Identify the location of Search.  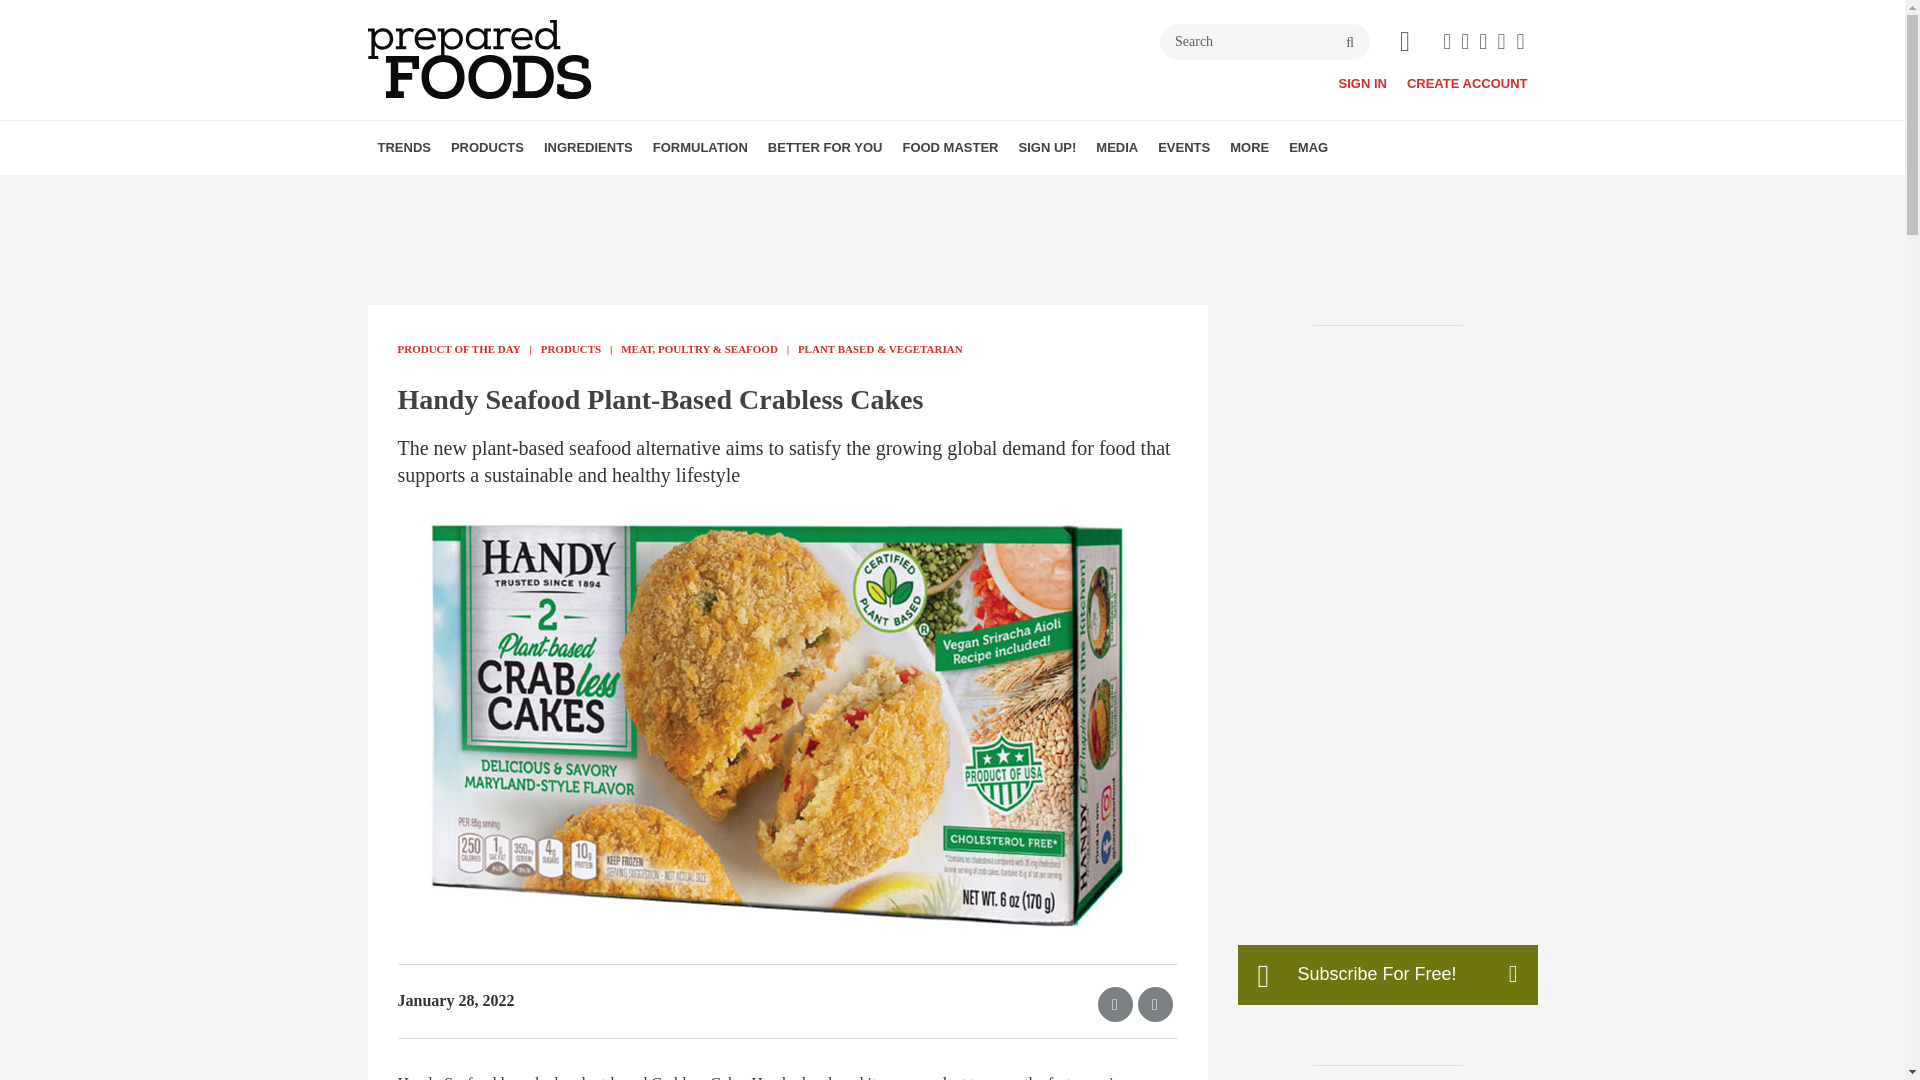
(1264, 42).